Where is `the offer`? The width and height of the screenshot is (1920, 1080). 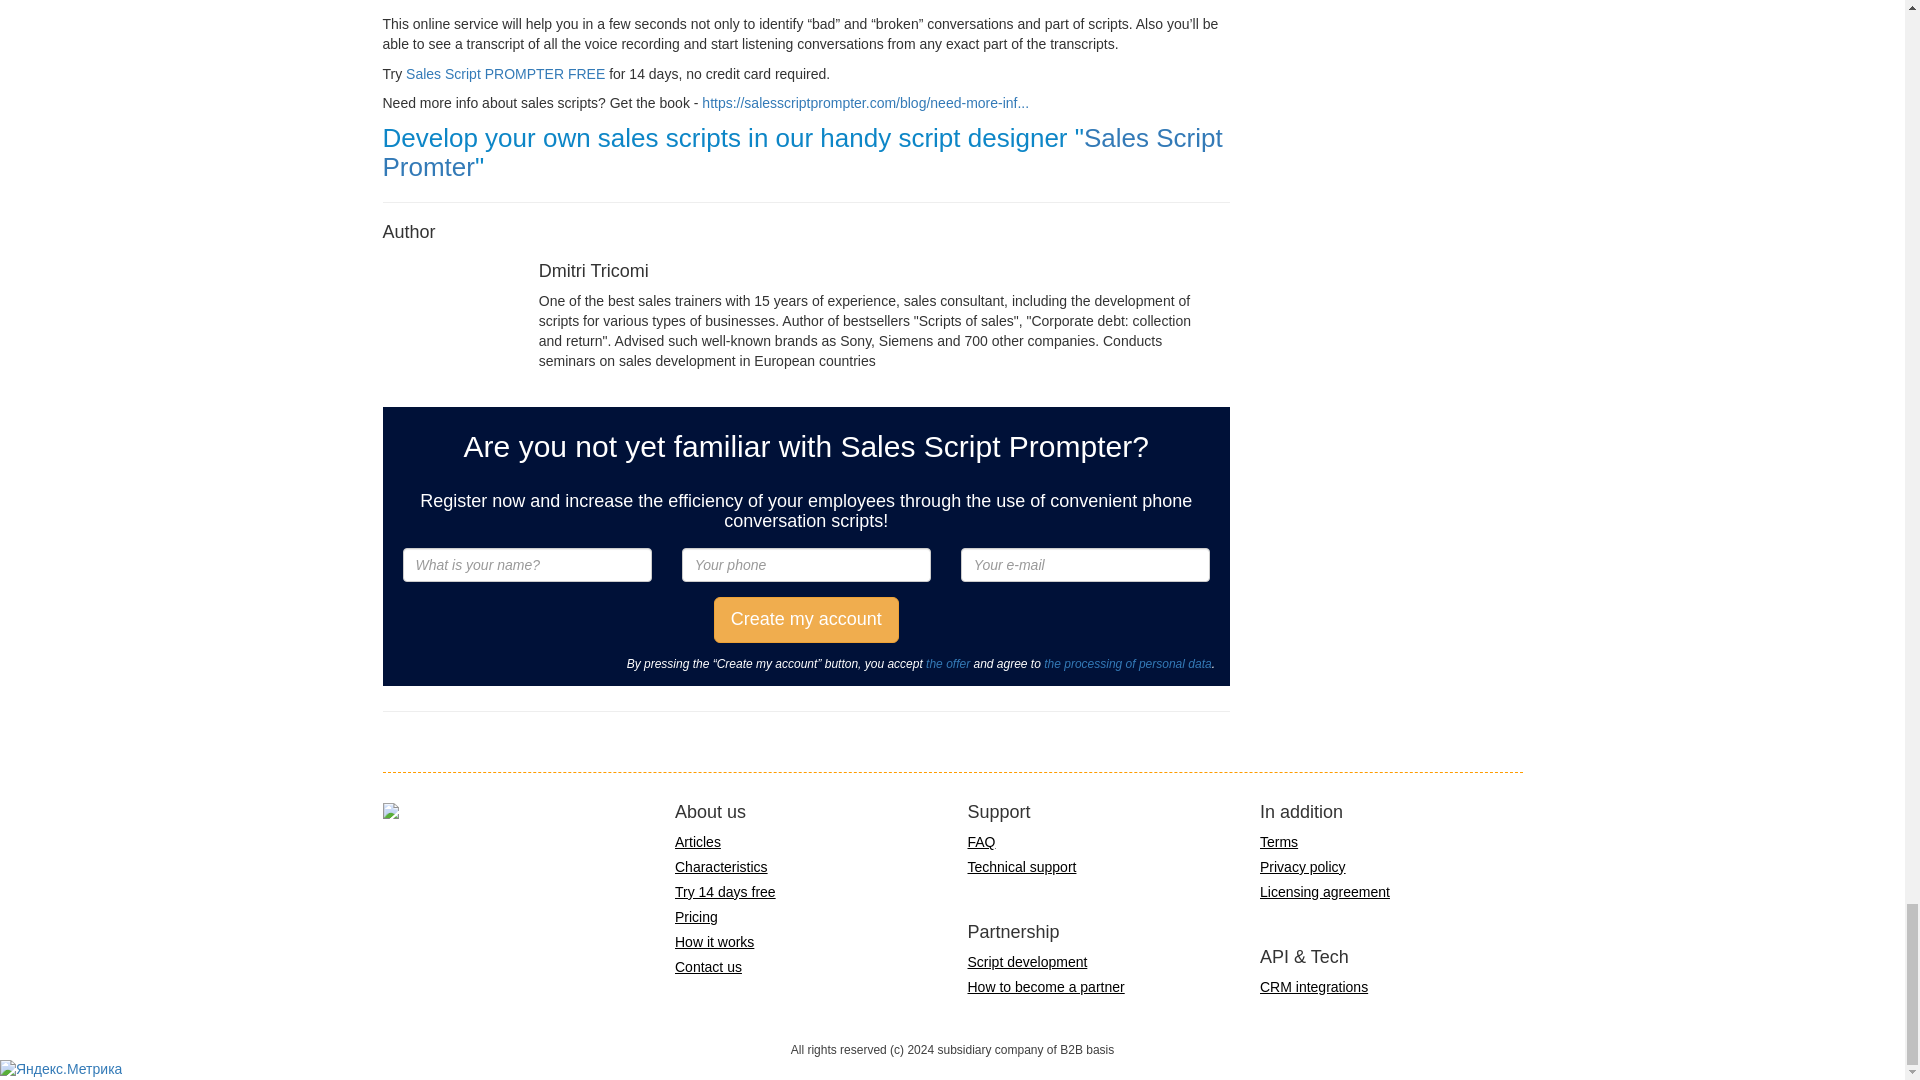 the offer is located at coordinates (947, 663).